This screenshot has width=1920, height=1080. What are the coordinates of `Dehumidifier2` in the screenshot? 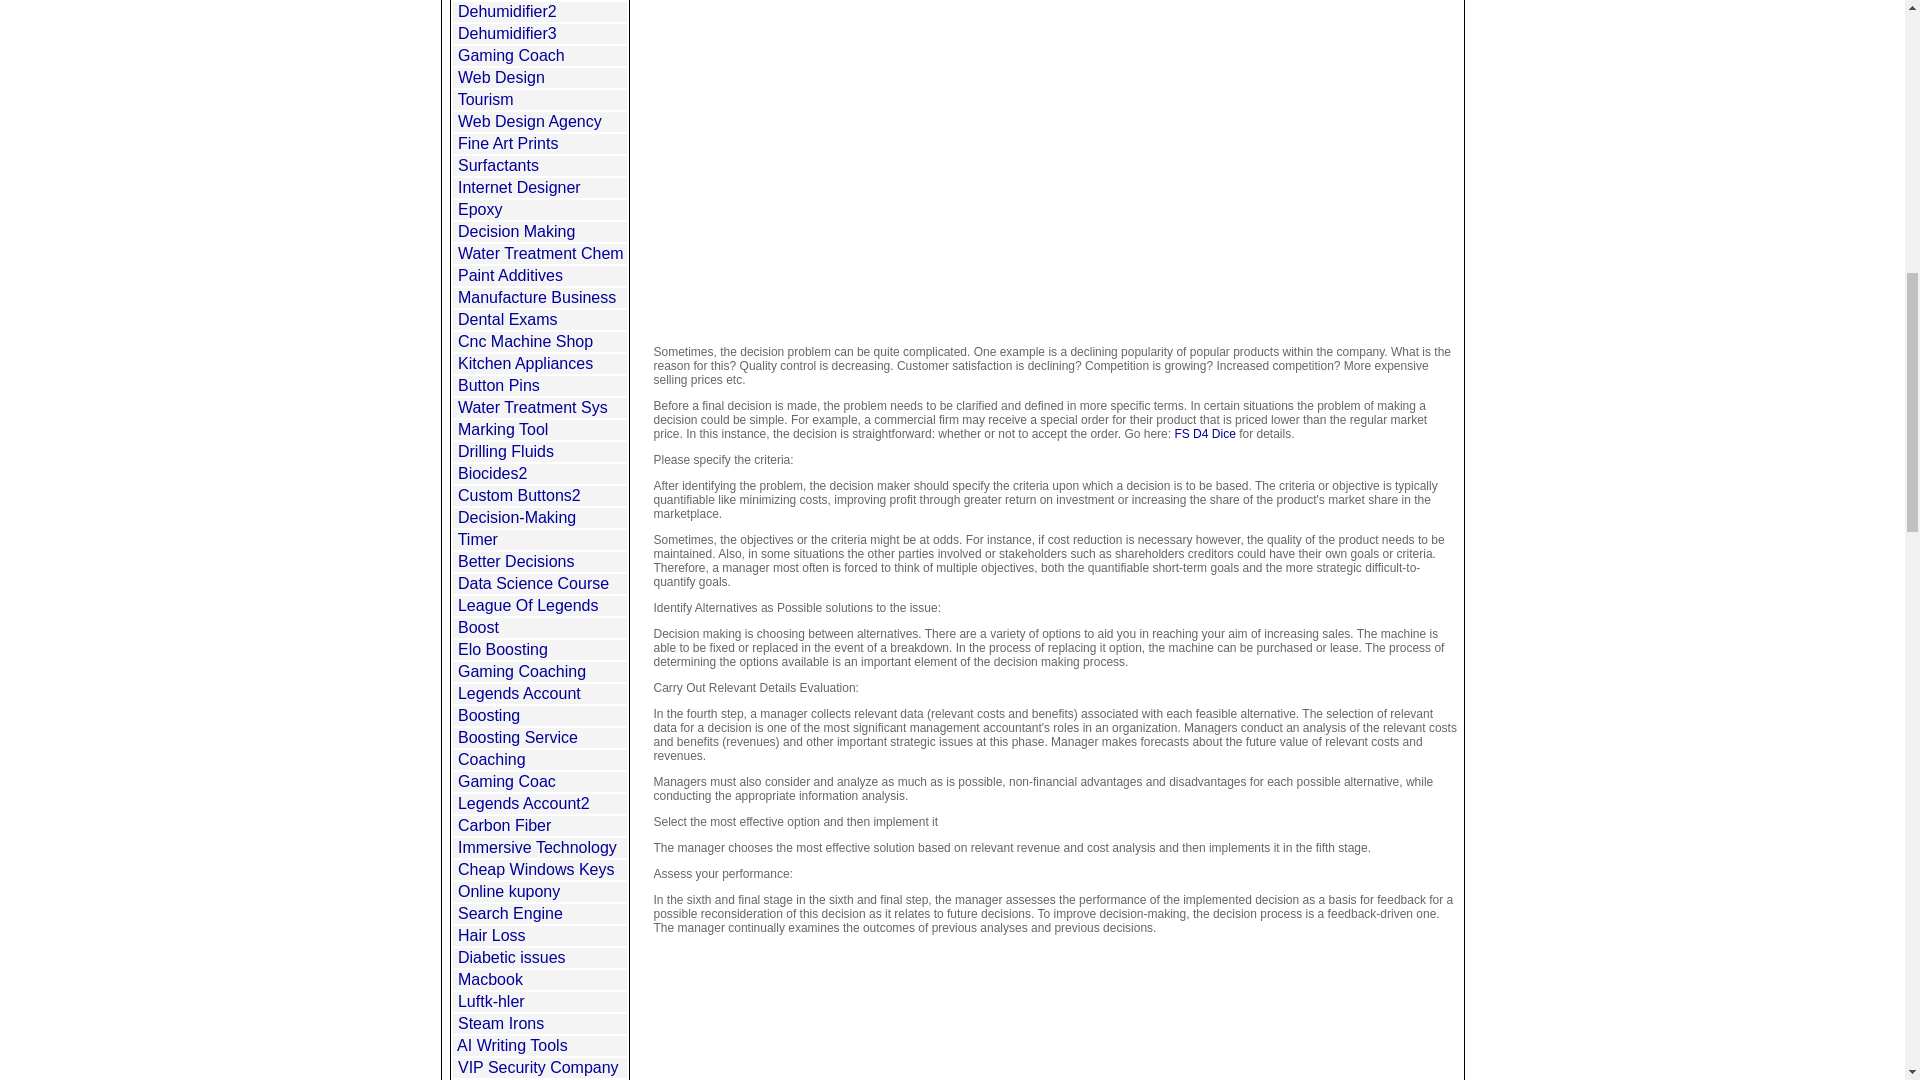 It's located at (507, 12).